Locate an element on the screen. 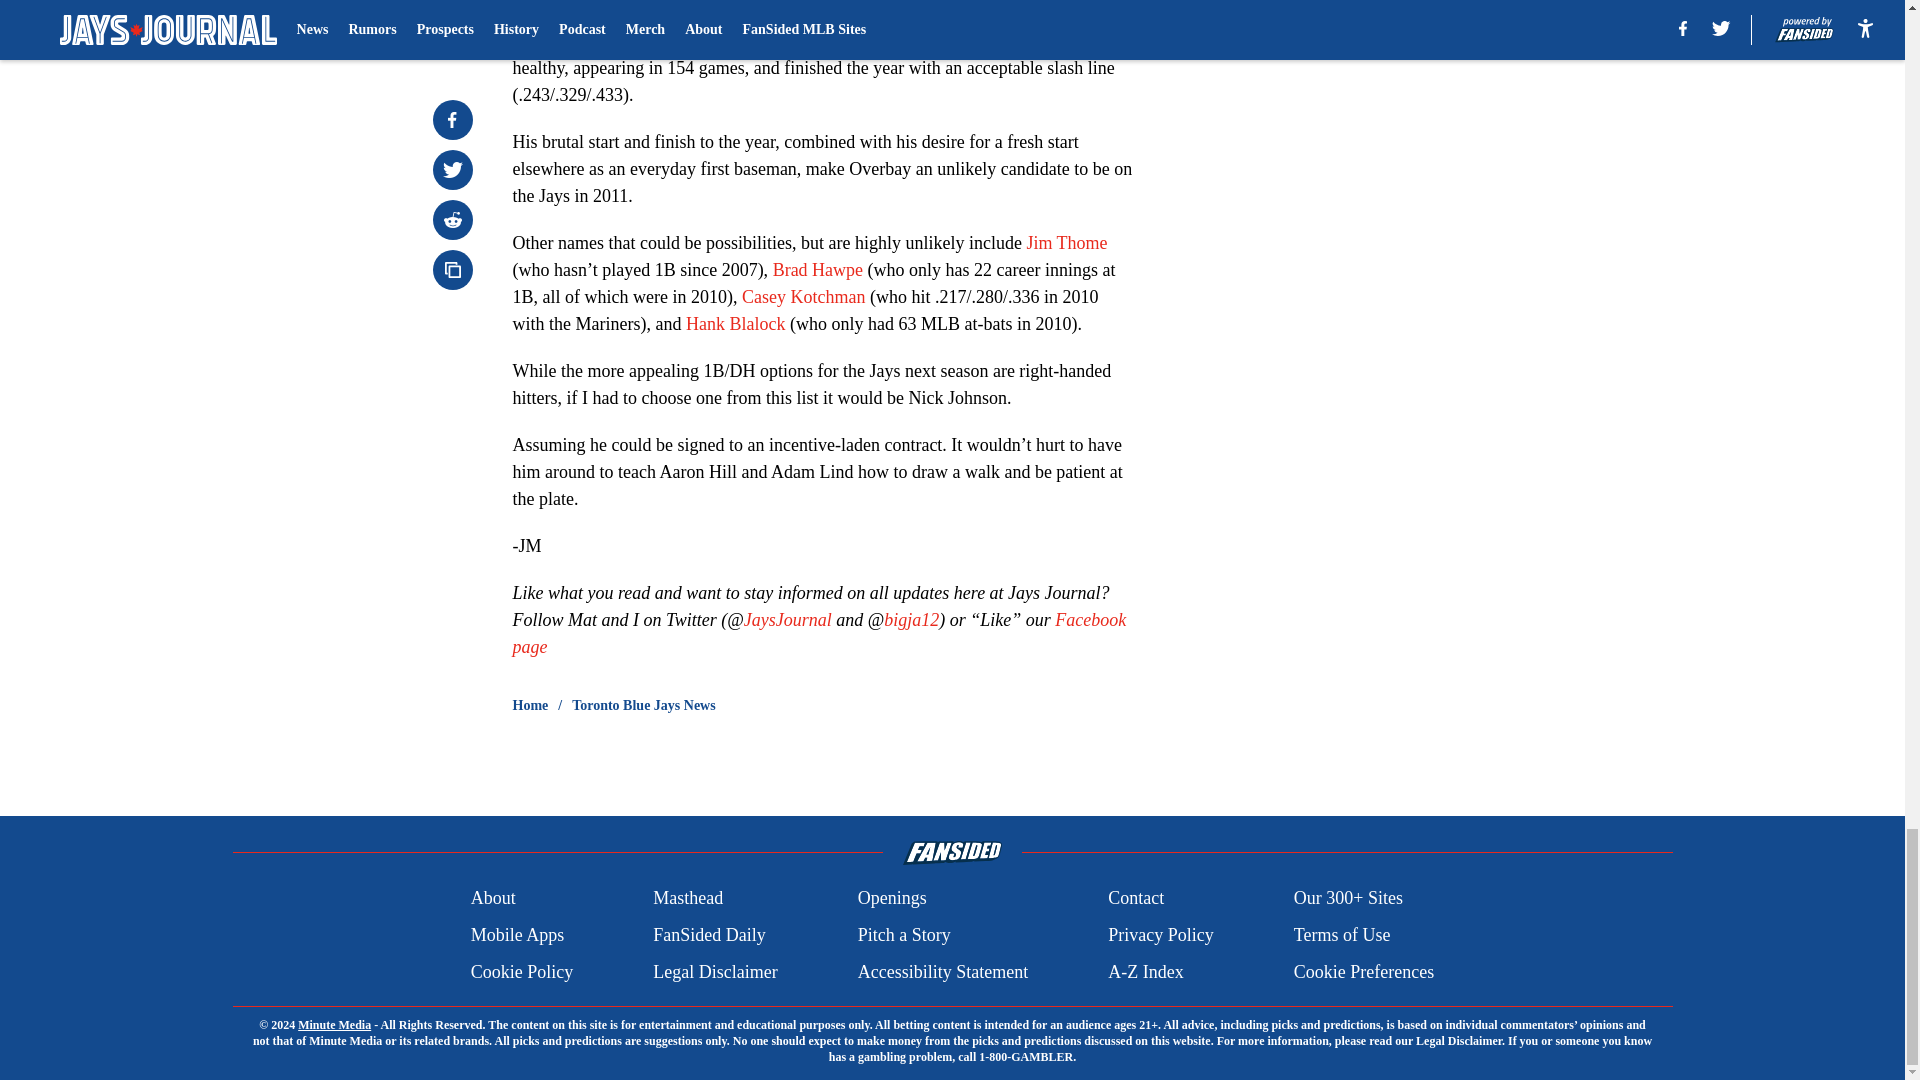 This screenshot has height=1080, width=1920. JaysJournal is located at coordinates (788, 620).